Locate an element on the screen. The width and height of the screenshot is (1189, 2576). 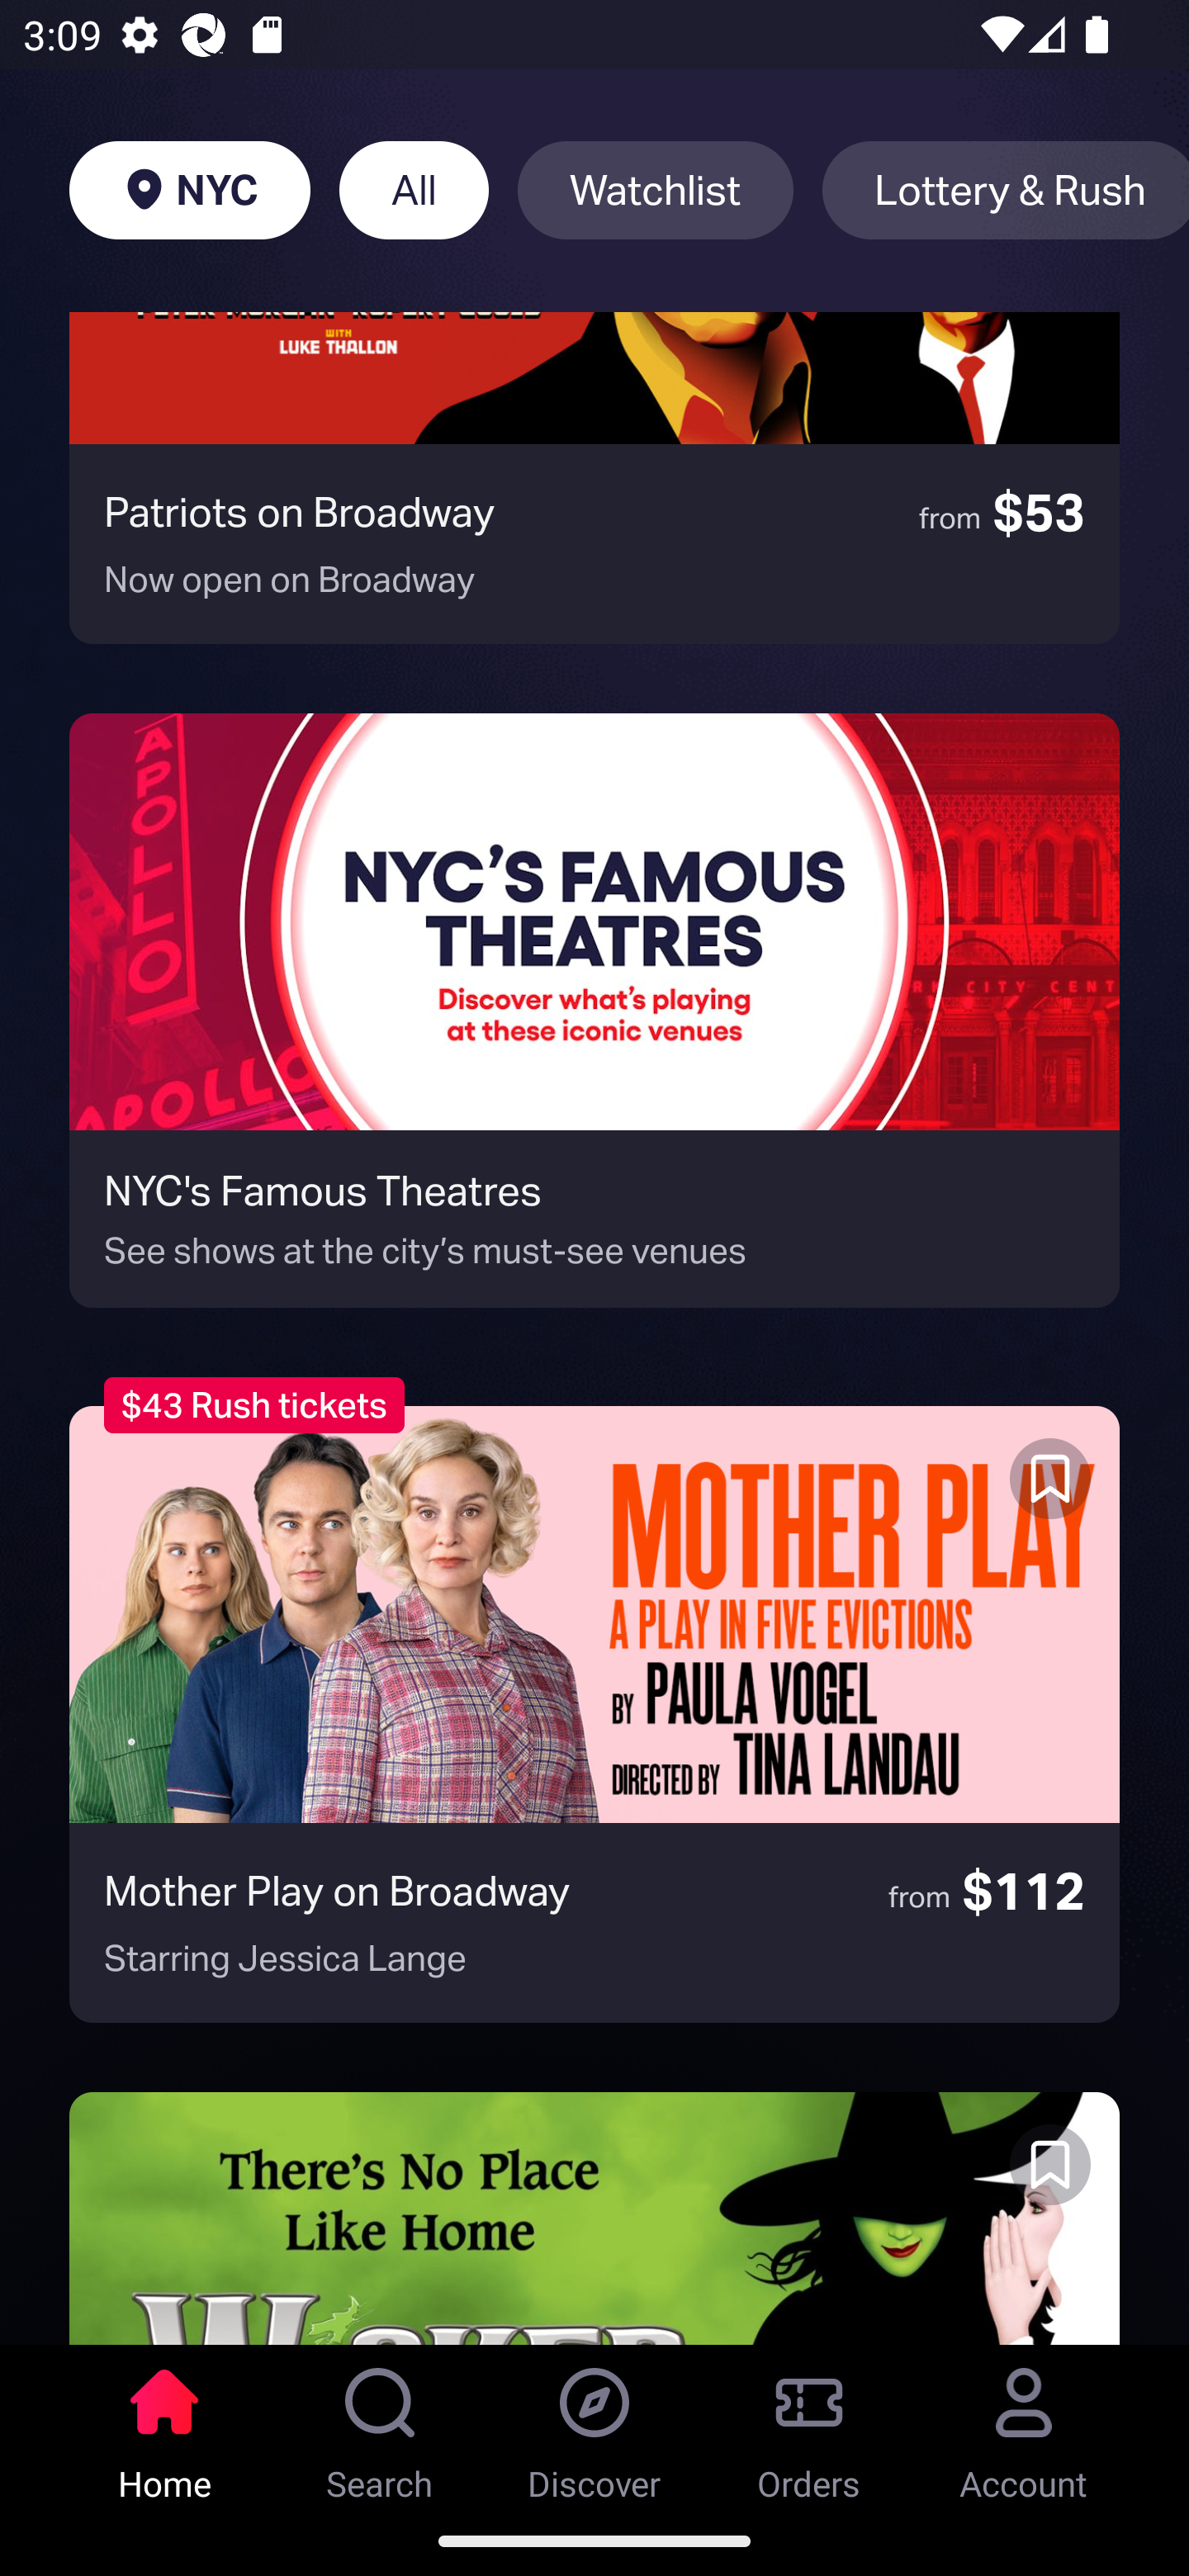
Account is located at coordinates (1024, 2425).